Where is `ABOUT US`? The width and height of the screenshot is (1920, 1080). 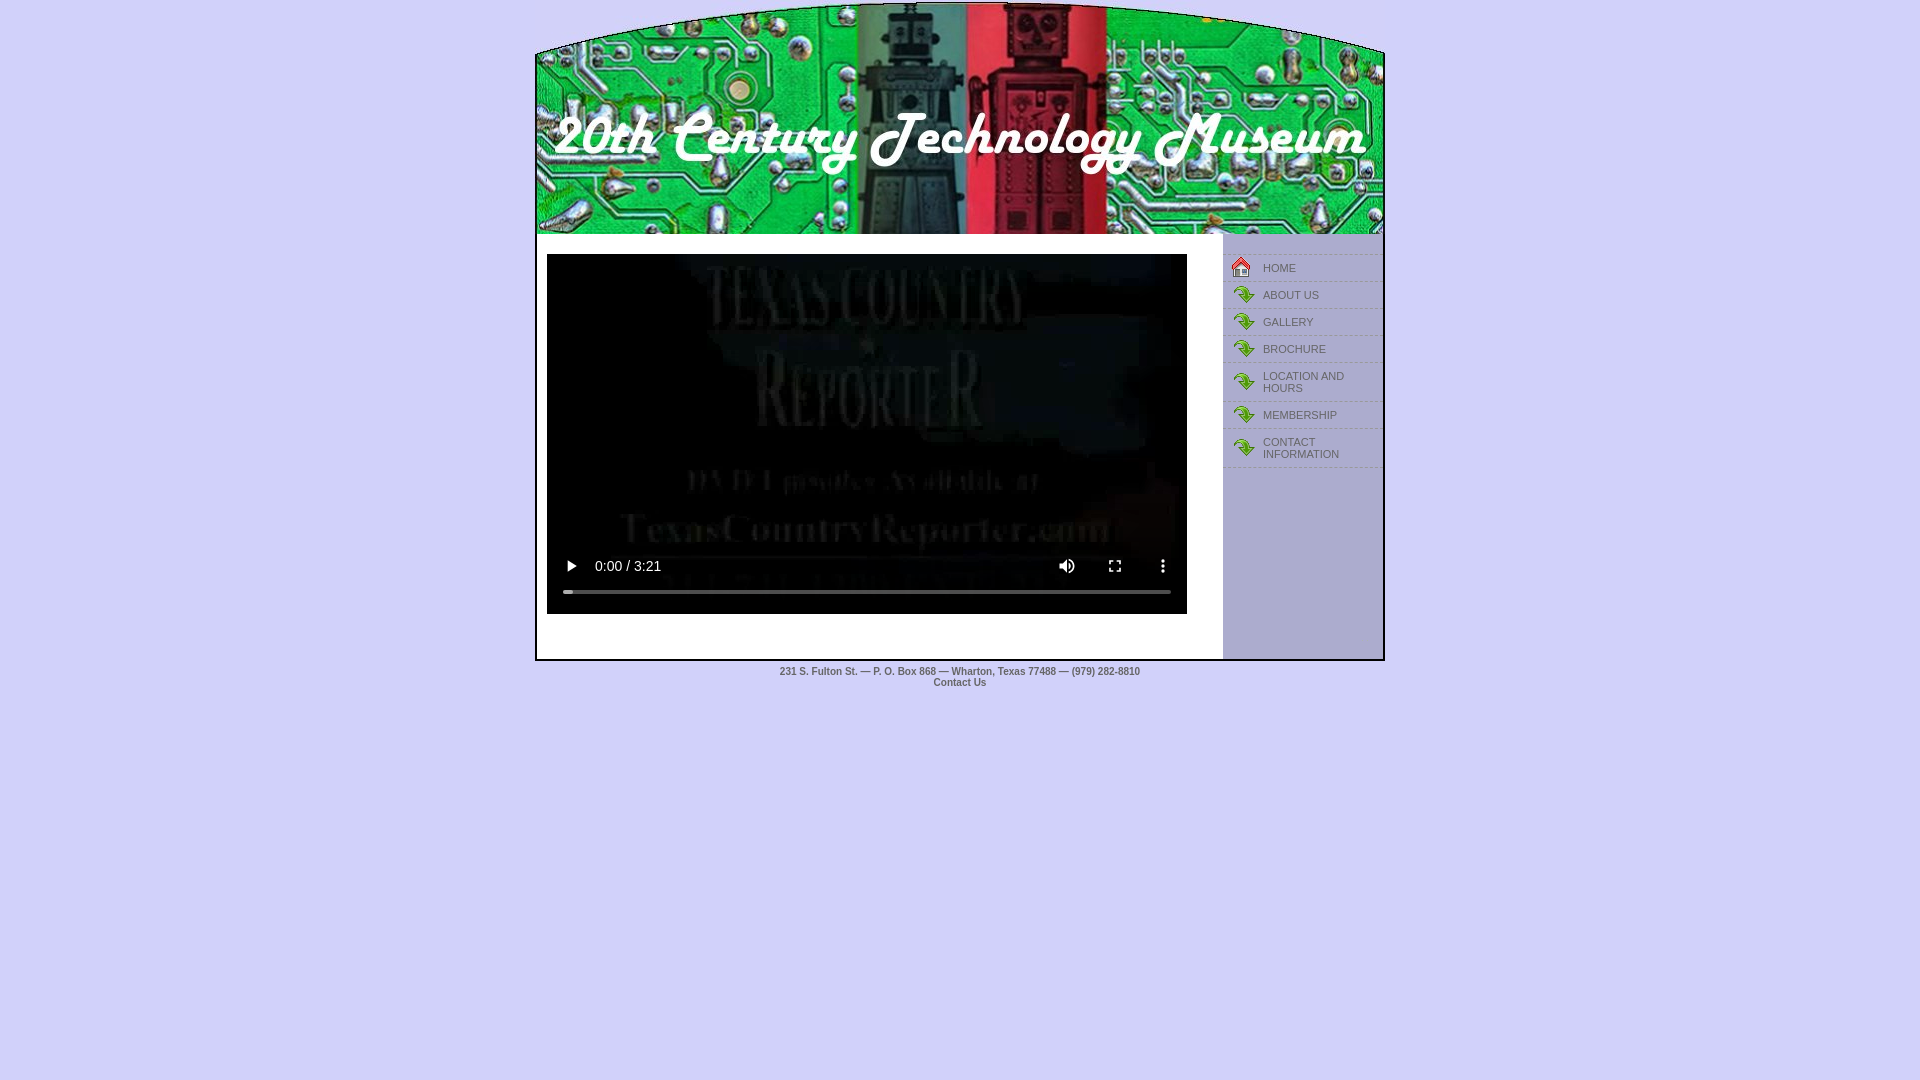 ABOUT US is located at coordinates (1303, 296).